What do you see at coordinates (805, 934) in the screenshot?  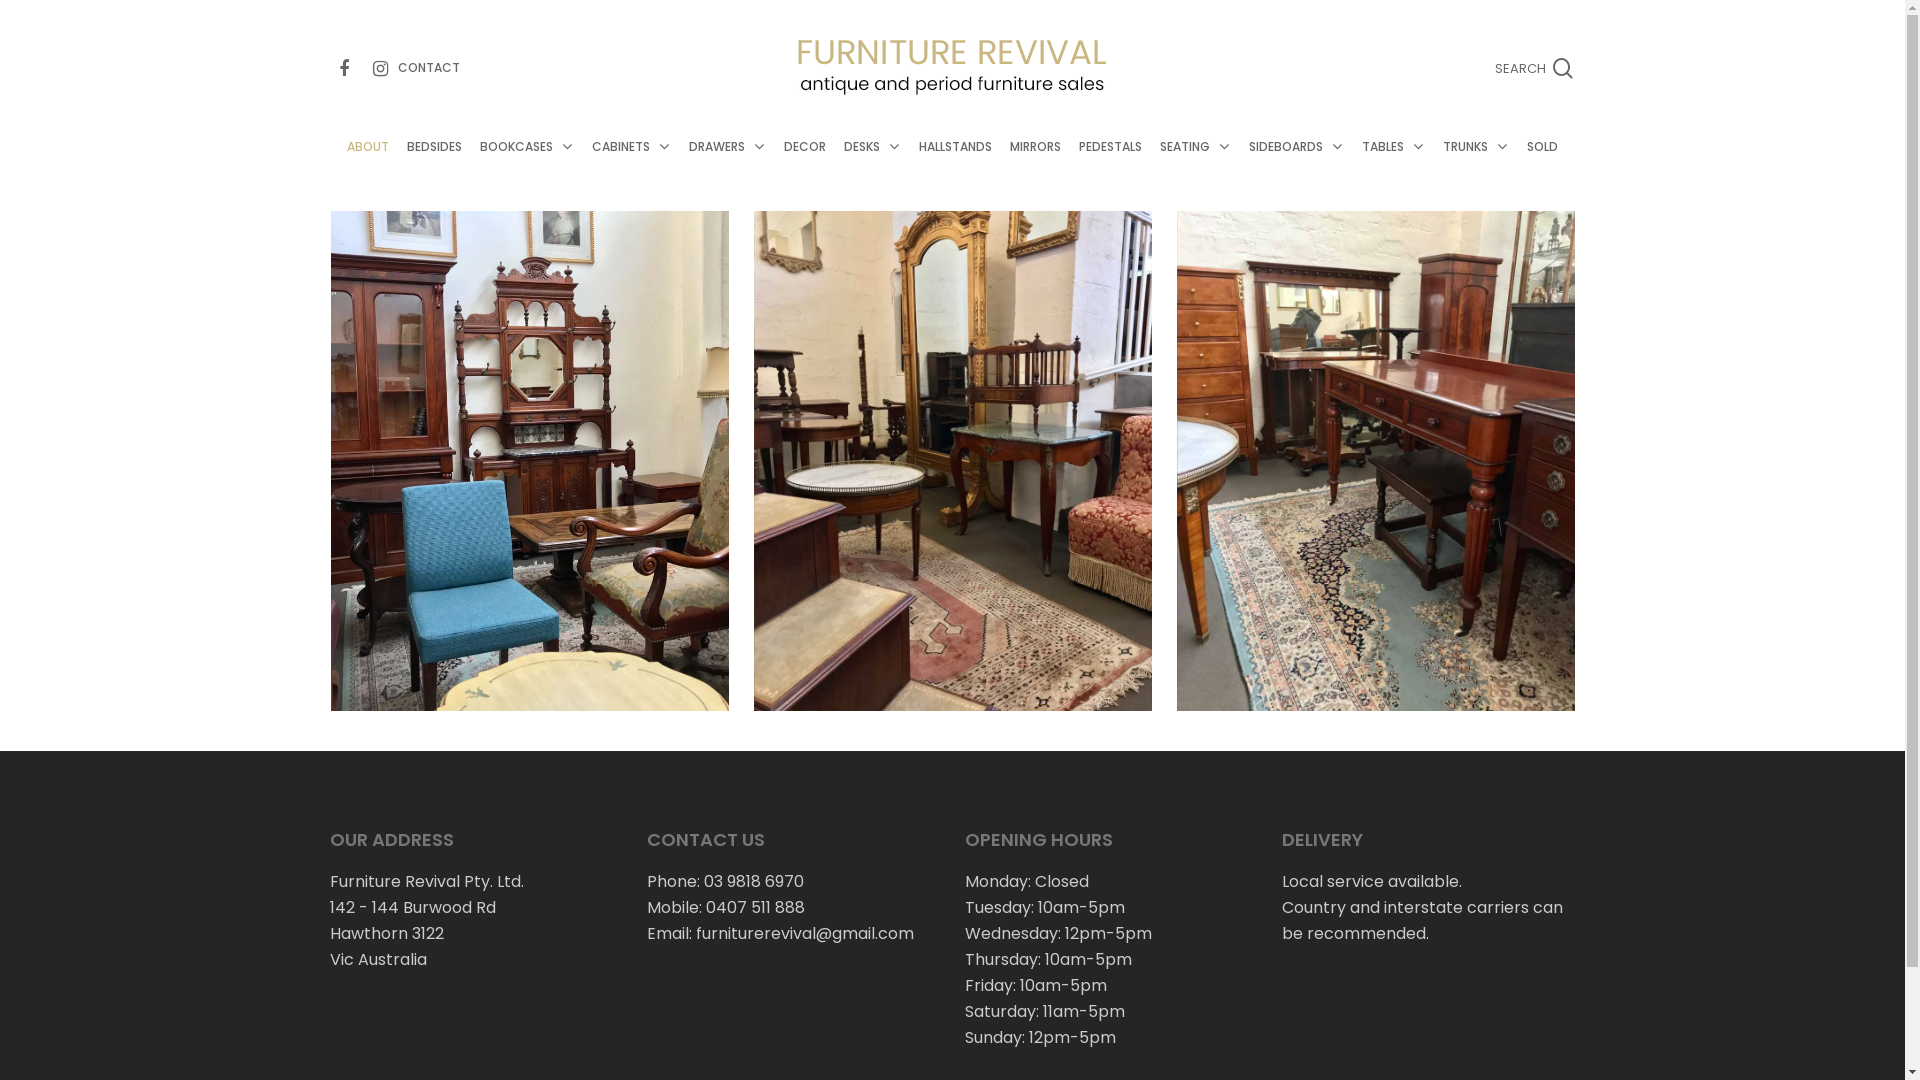 I see `furniturerevival@gmail.com` at bounding box center [805, 934].